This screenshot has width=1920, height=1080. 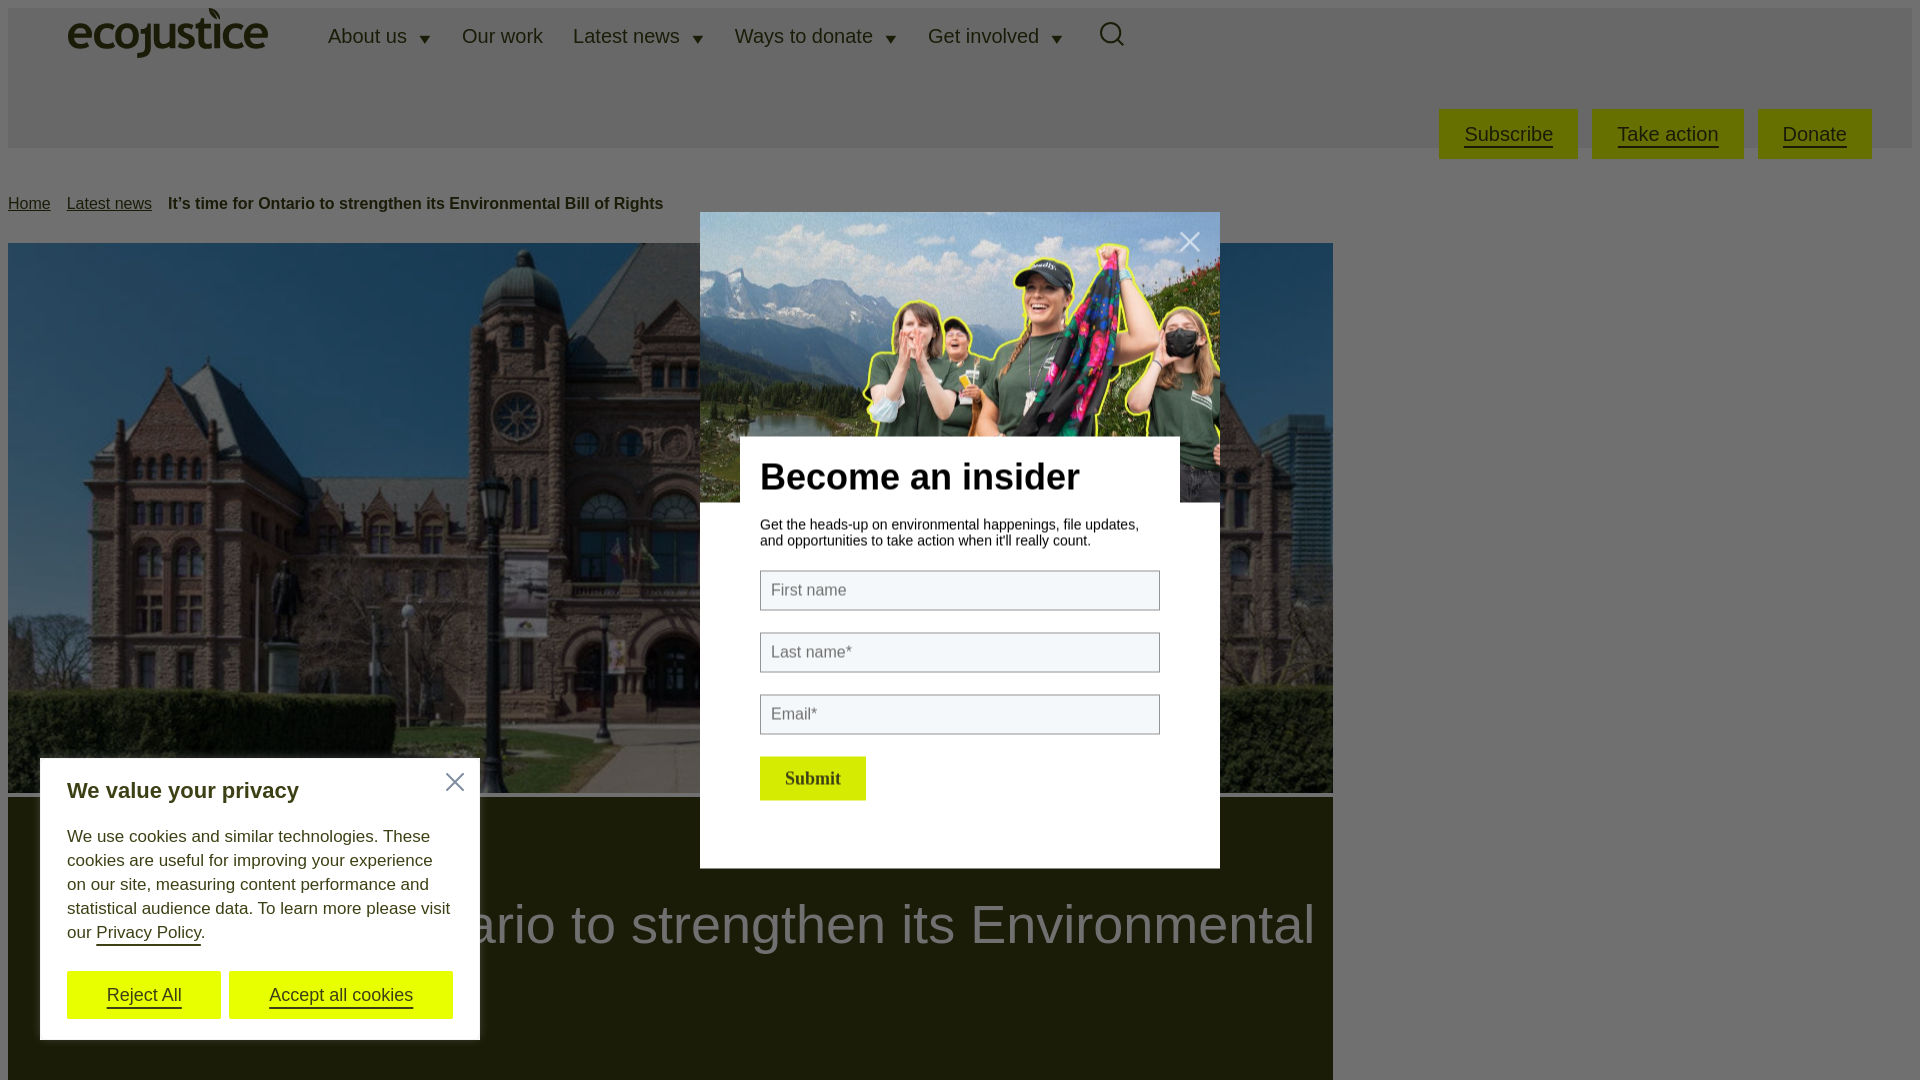 What do you see at coordinates (368, 35) in the screenshot?
I see `About us` at bounding box center [368, 35].